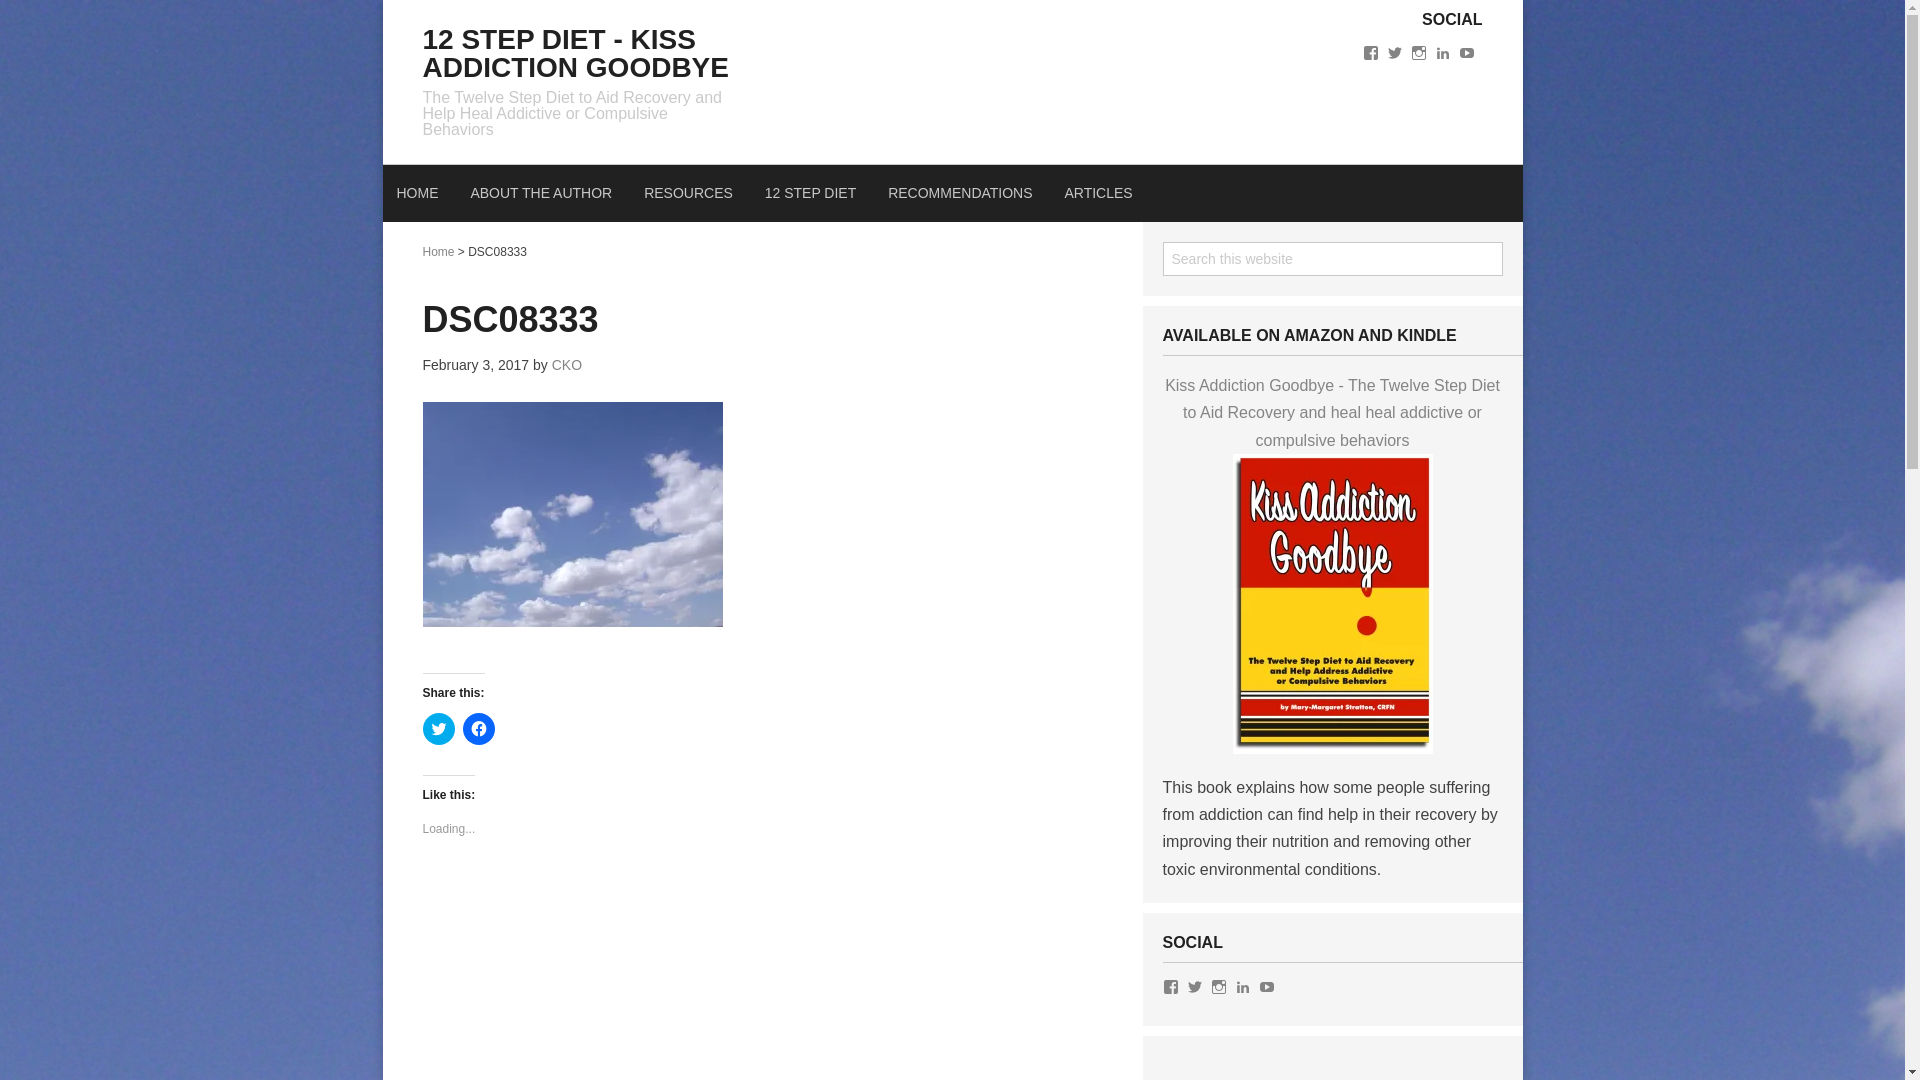 This screenshot has height=1080, width=1920. What do you see at coordinates (438, 252) in the screenshot?
I see `Home` at bounding box center [438, 252].